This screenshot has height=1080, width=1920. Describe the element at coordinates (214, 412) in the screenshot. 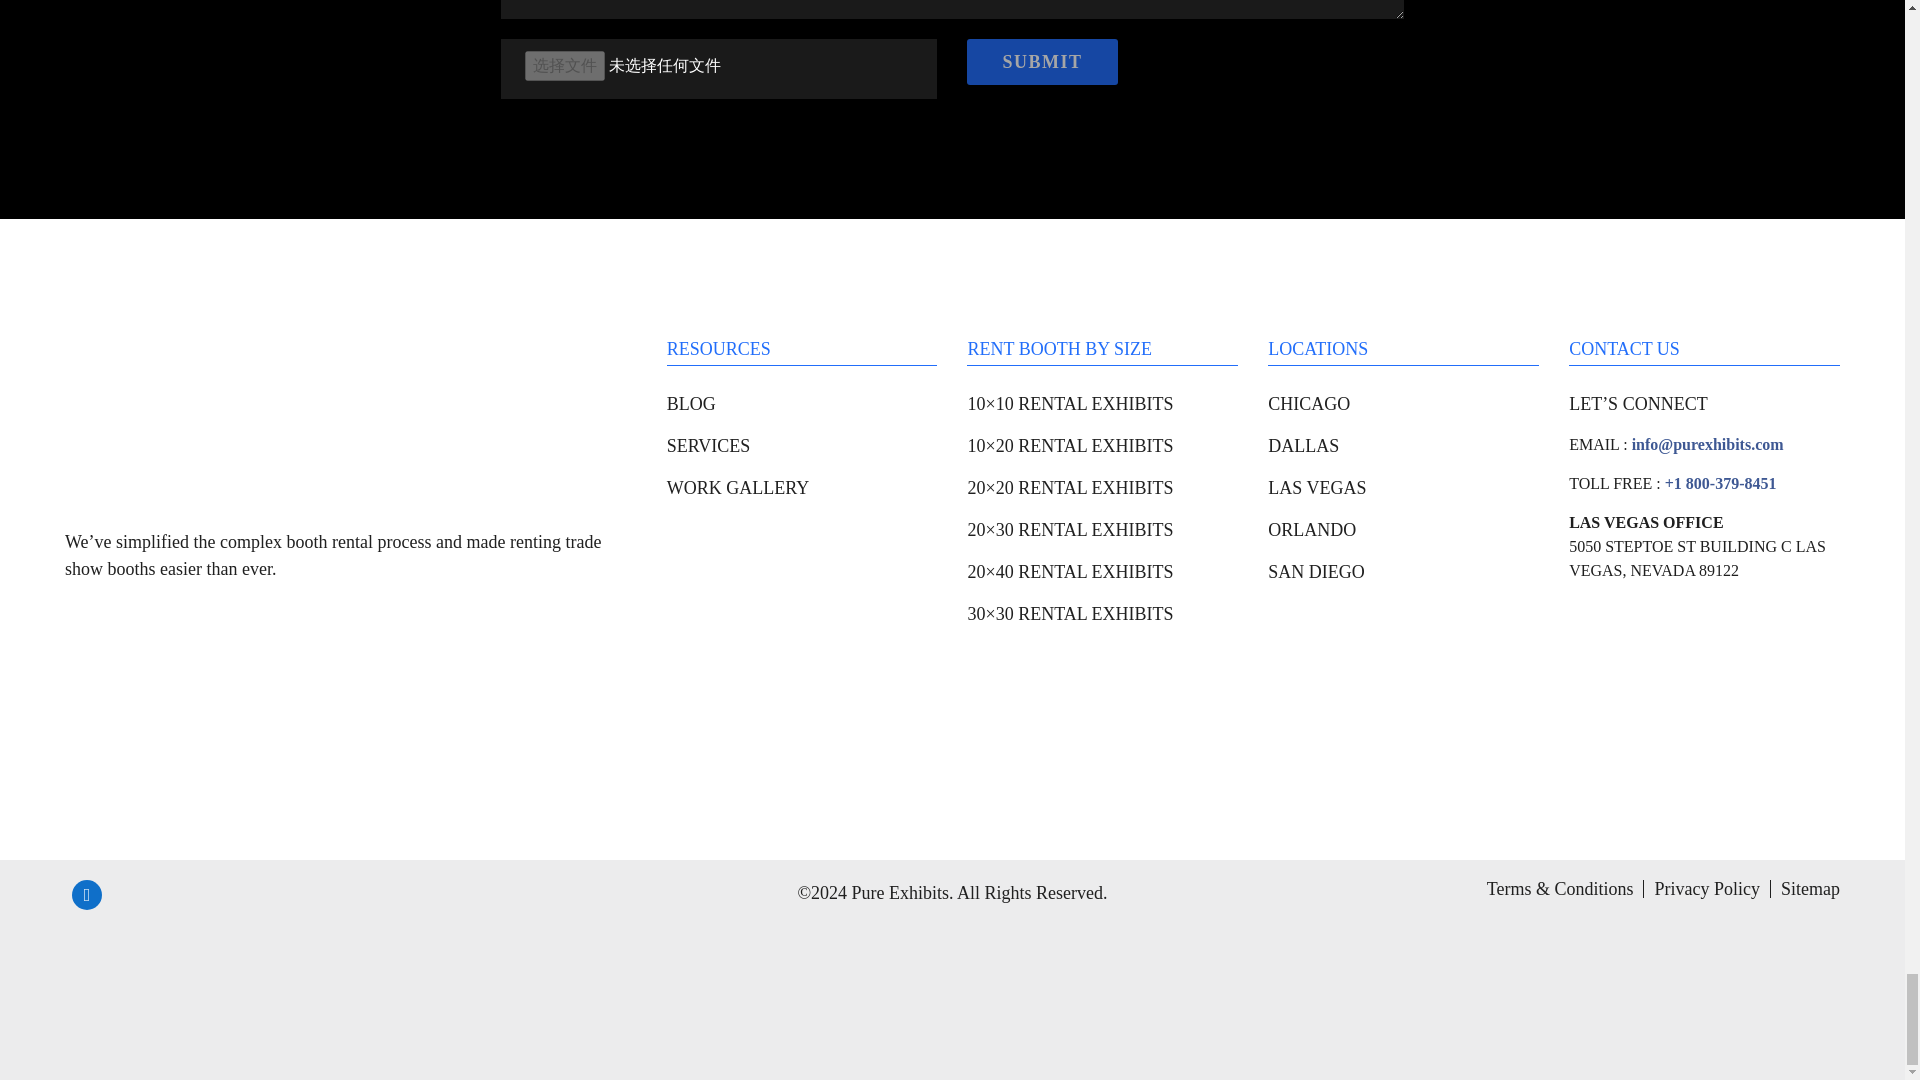

I see `Home` at that location.